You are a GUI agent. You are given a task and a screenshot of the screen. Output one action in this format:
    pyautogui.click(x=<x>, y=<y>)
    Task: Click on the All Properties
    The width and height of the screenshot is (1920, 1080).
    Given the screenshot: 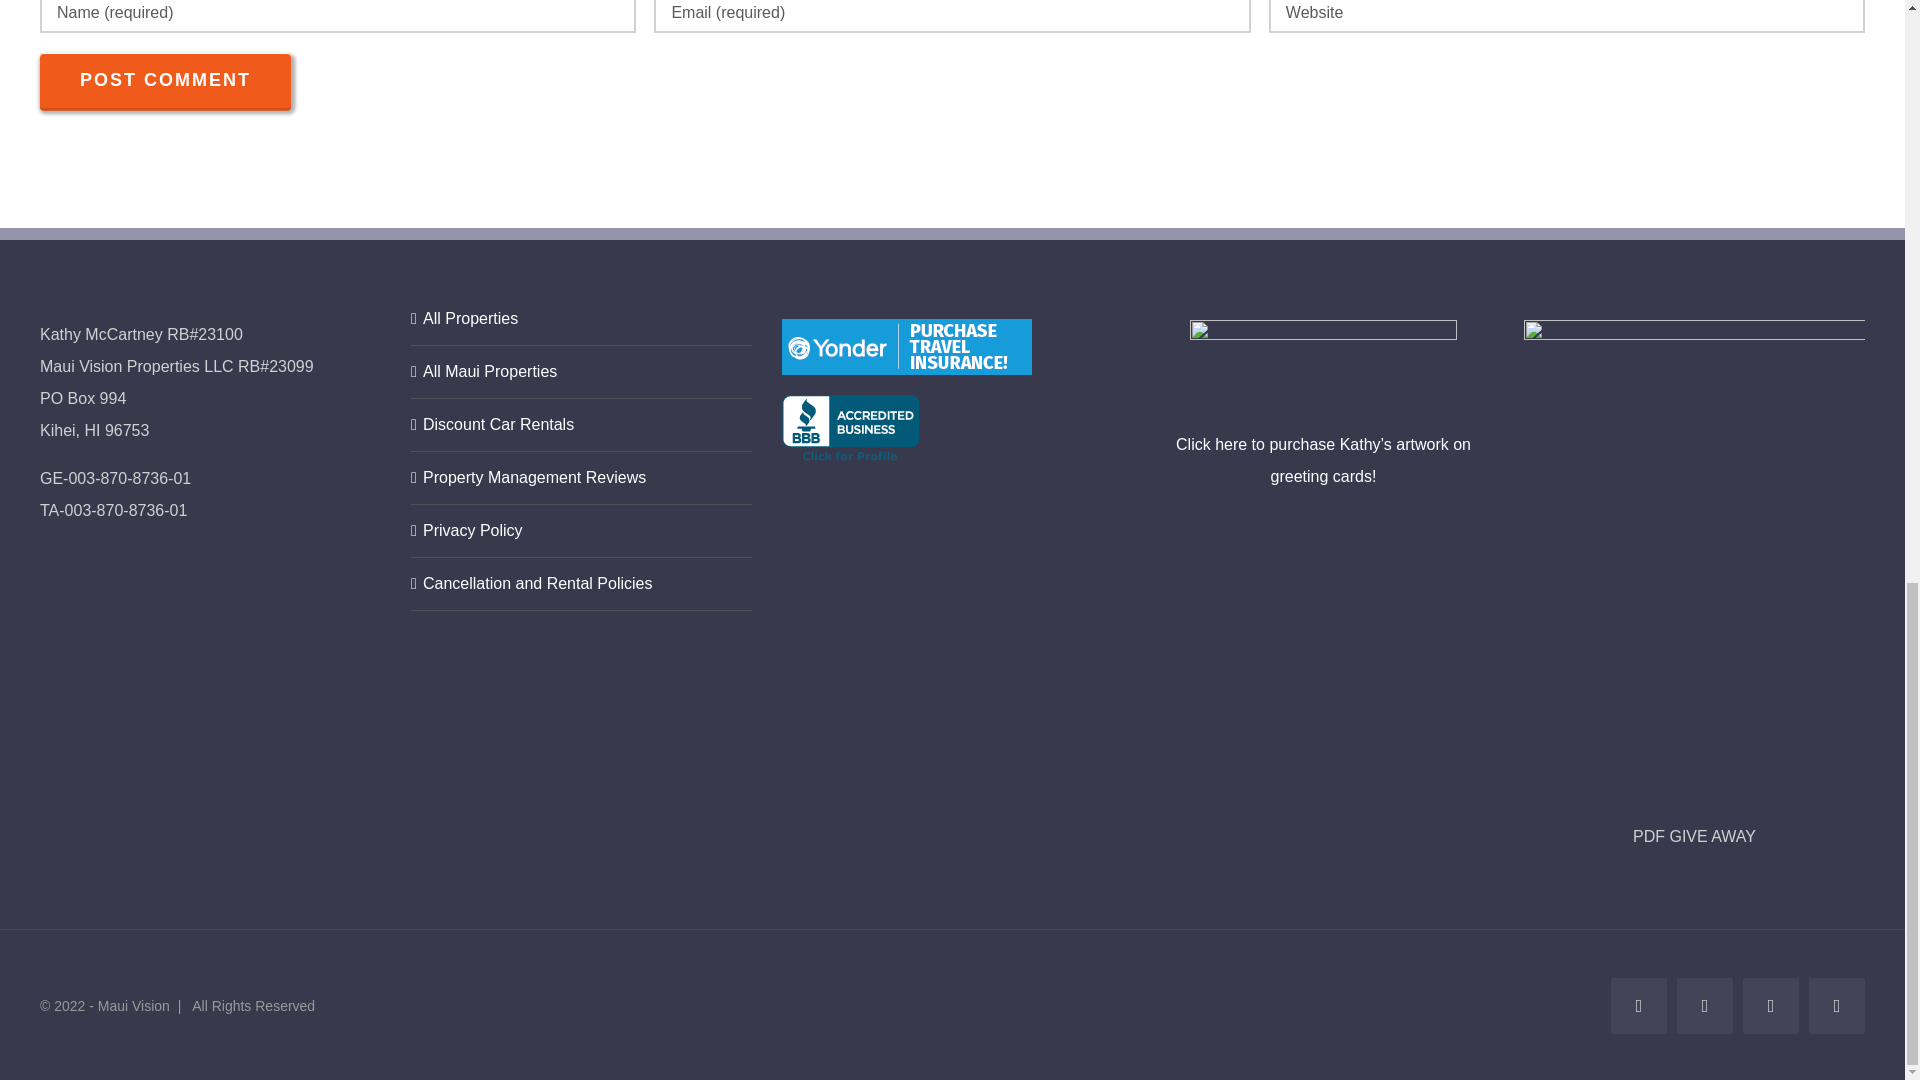 What is the action you would take?
    pyautogui.click(x=582, y=318)
    